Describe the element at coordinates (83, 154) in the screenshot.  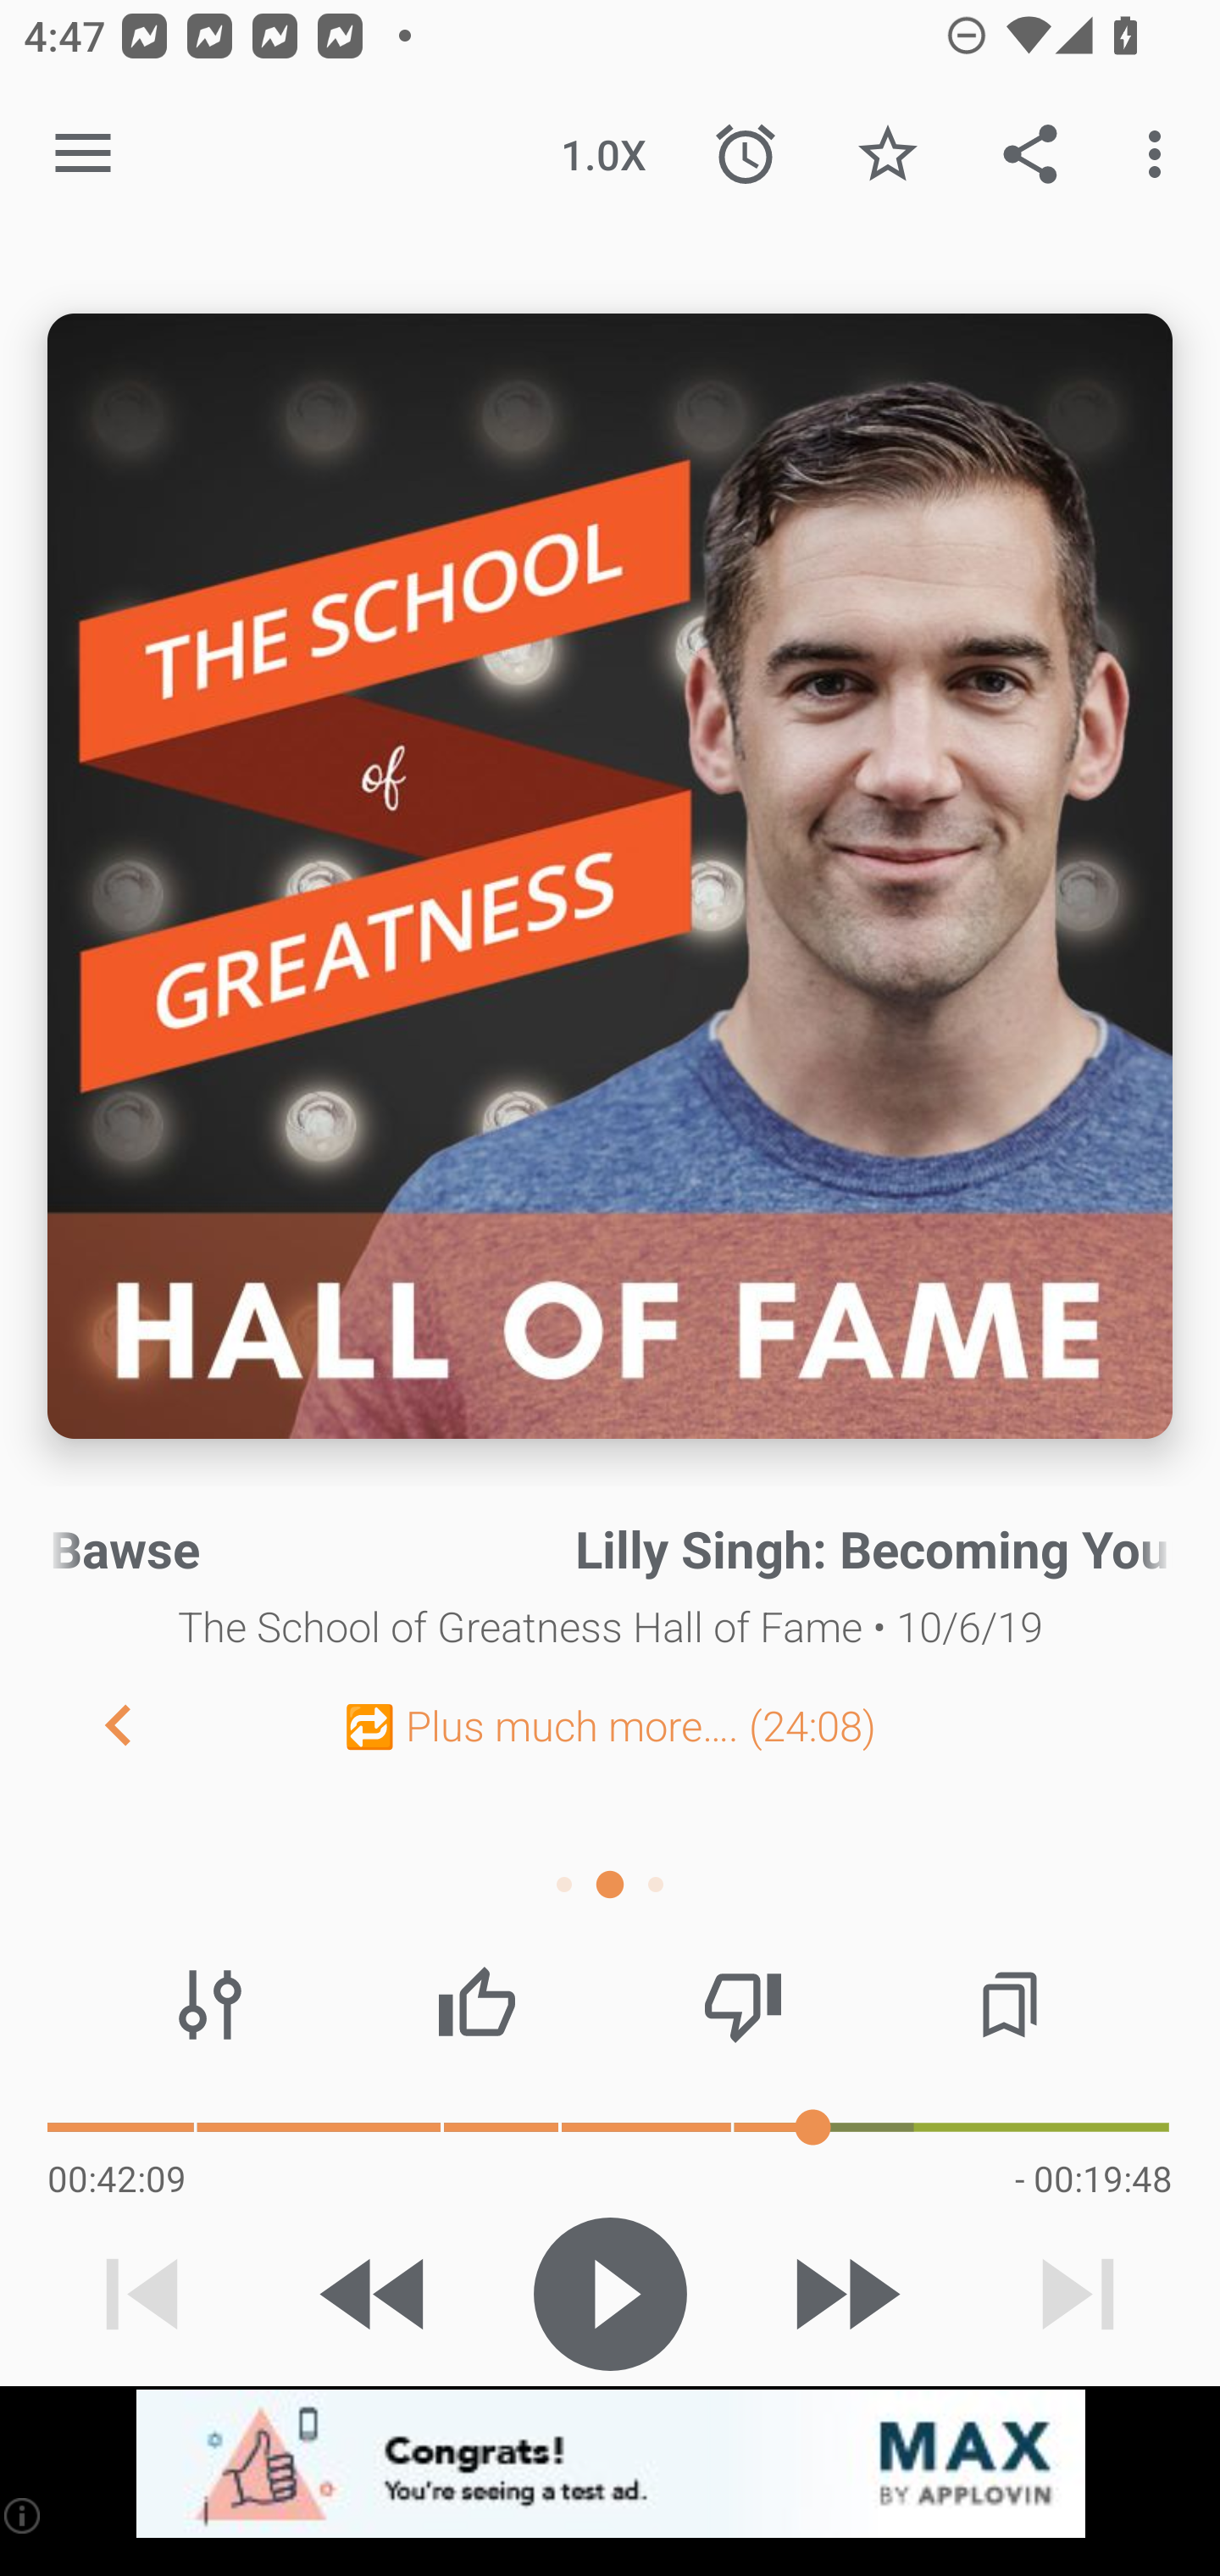
I see `Open navigation sidebar` at that location.